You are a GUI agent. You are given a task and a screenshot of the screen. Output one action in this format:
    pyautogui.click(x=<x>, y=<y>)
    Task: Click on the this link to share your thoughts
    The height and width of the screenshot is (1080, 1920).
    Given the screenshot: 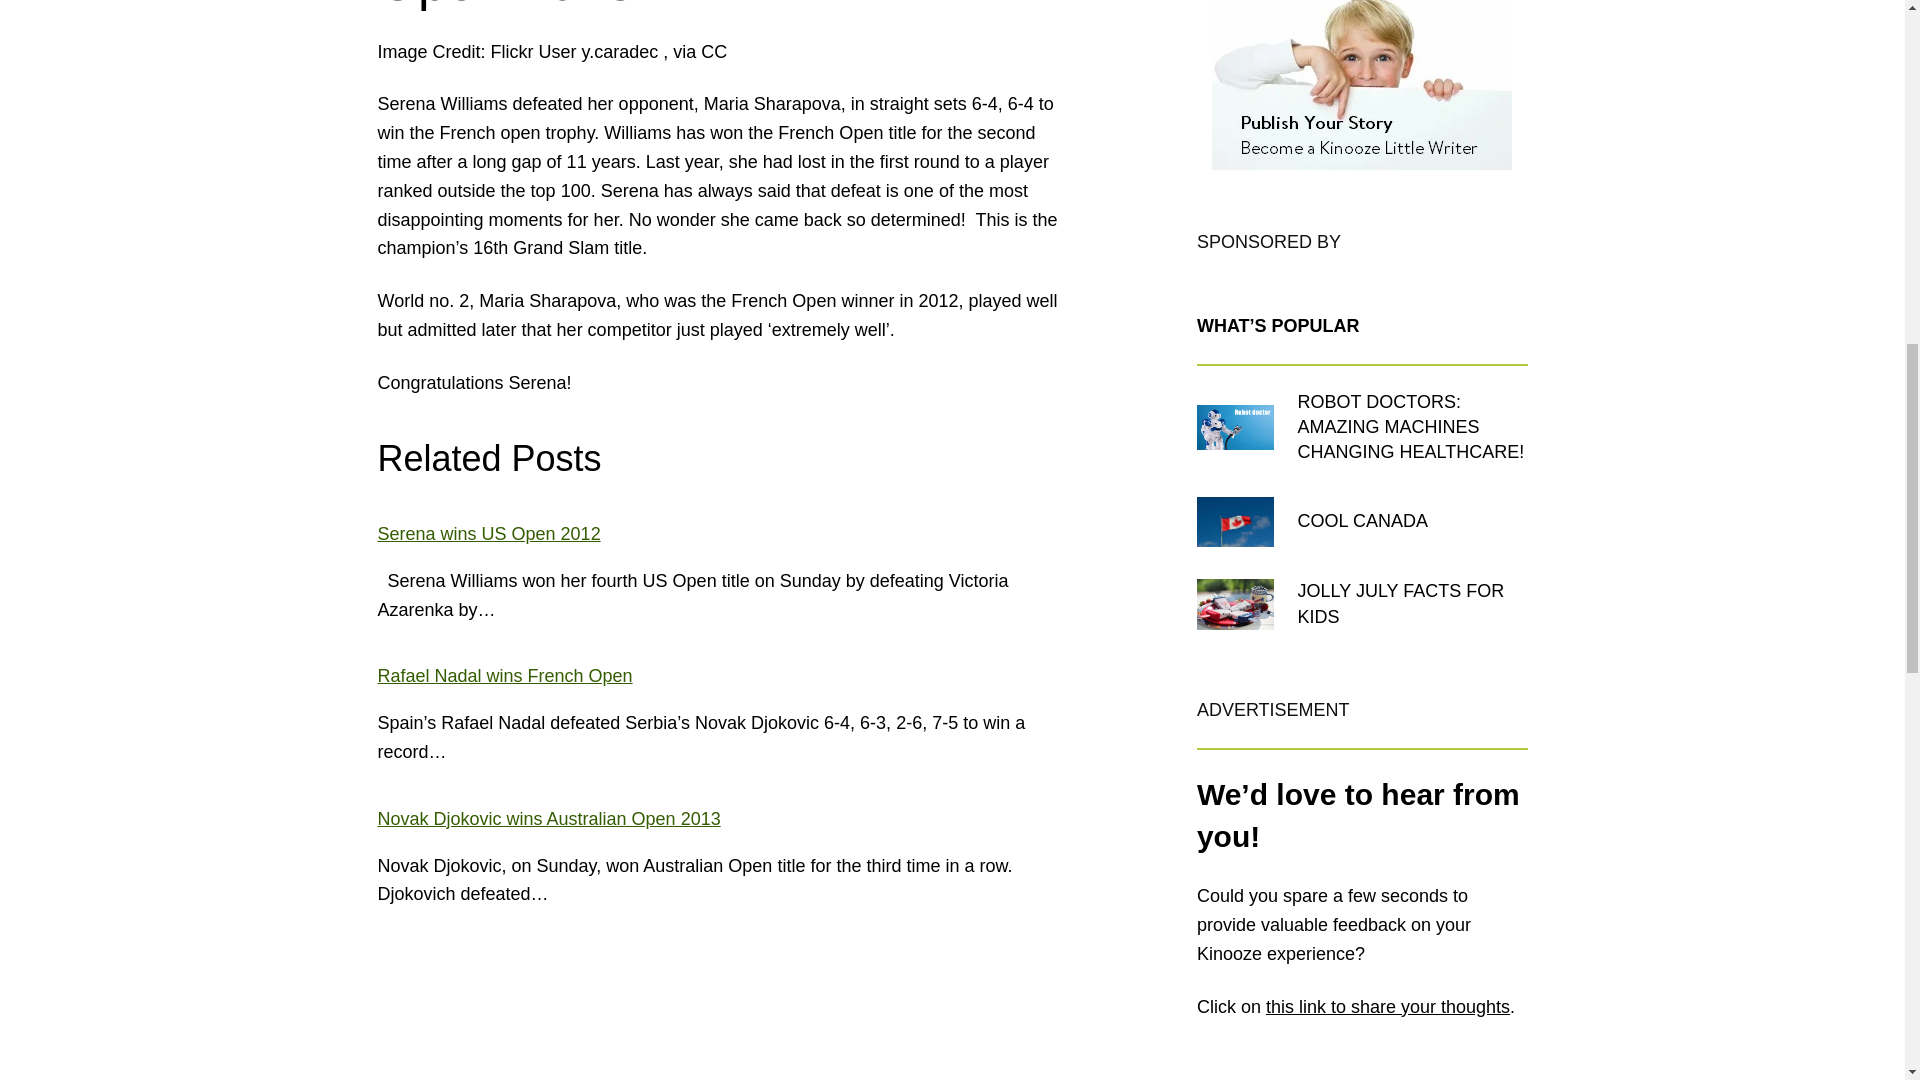 What is the action you would take?
    pyautogui.click(x=1387, y=1006)
    